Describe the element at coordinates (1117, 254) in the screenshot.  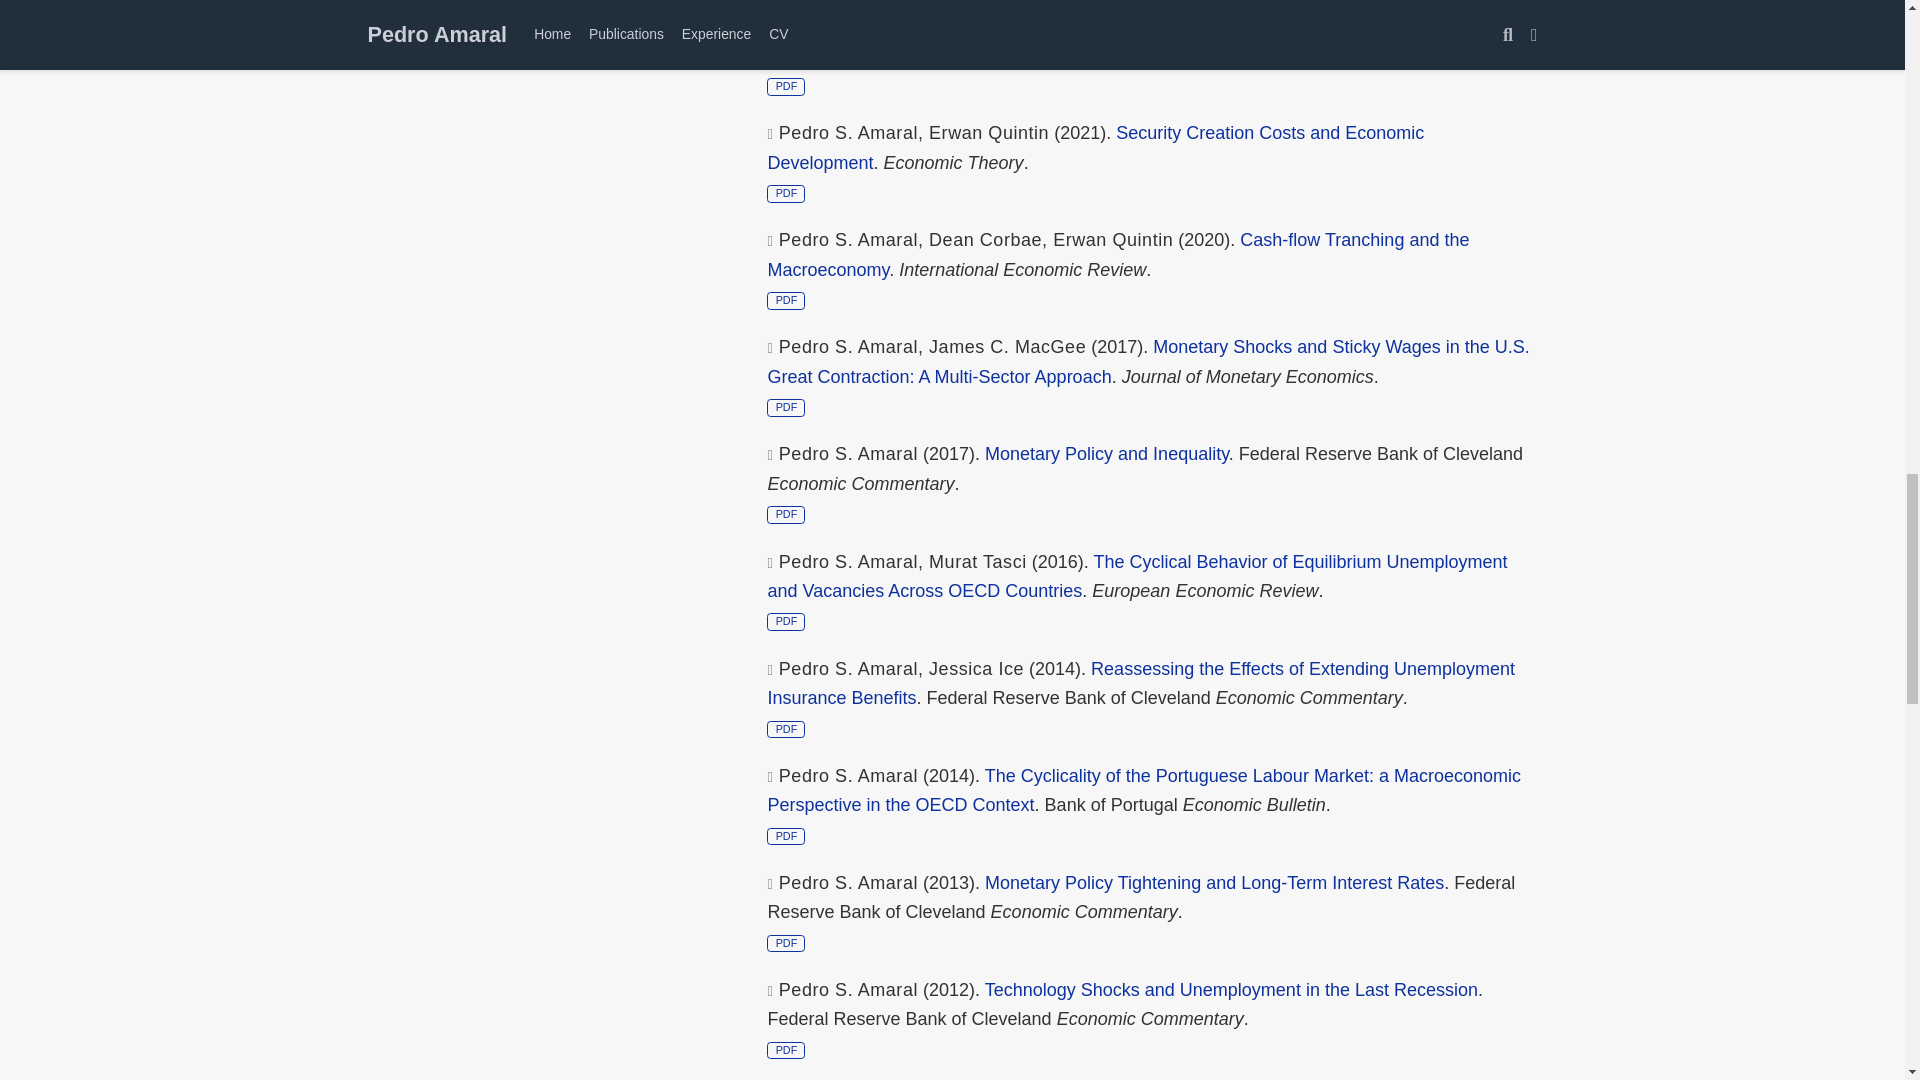
I see `Cash-flow Tranching and the Macroeconomy` at that location.